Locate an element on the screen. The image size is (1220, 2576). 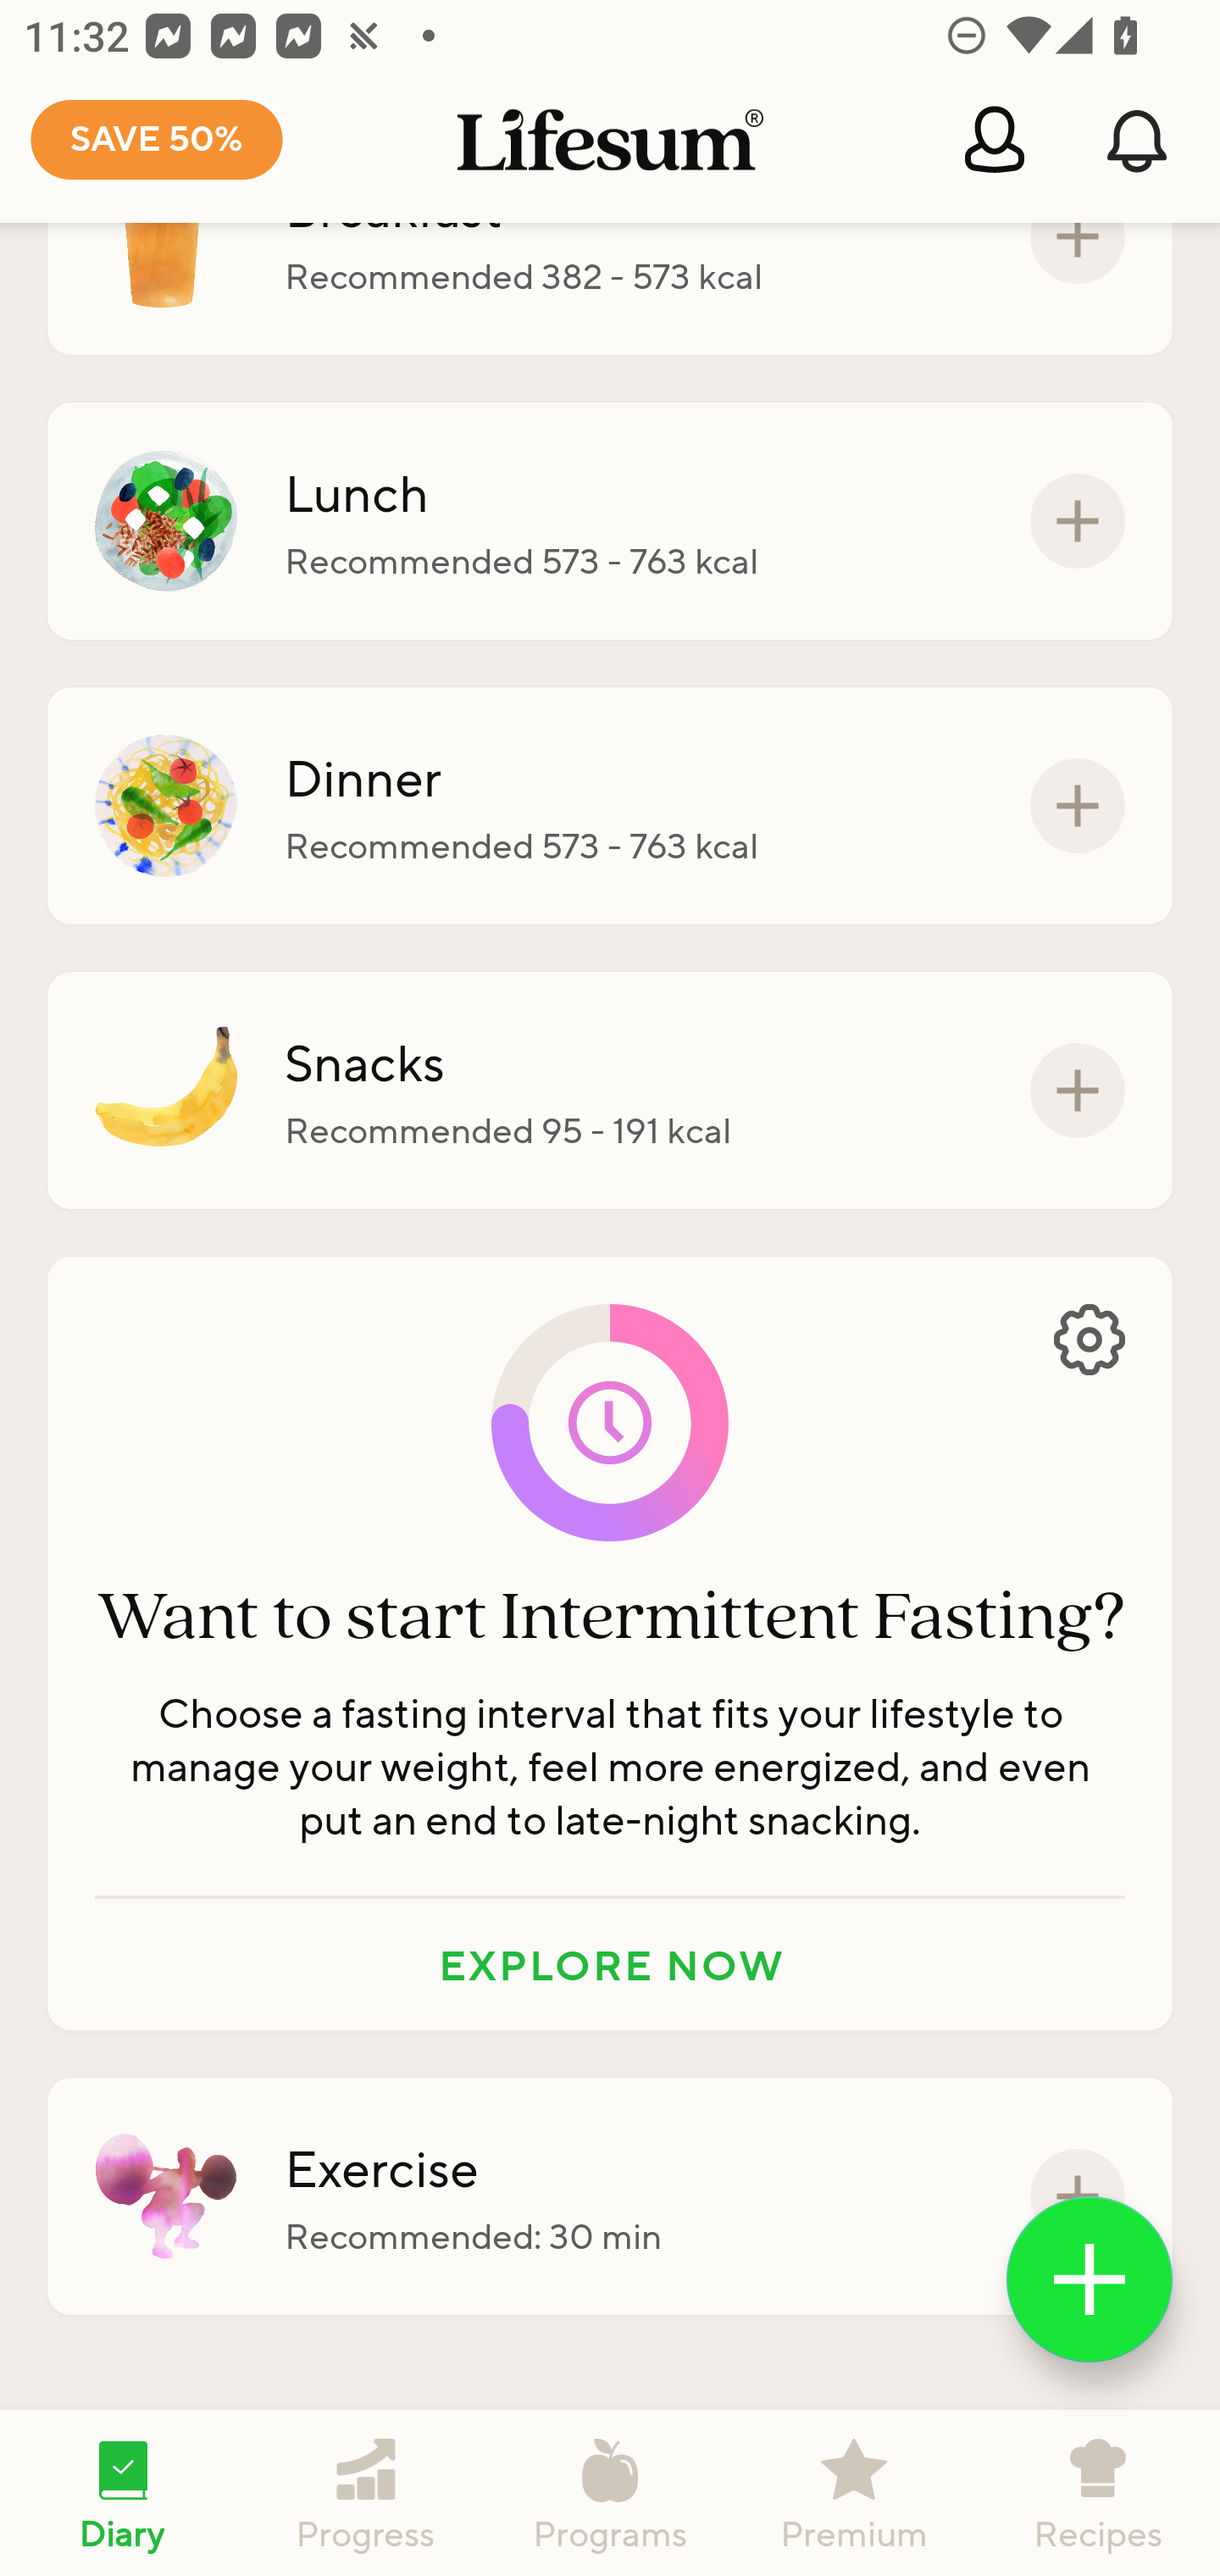
Lunch Recommended 573 - 763 kcal is located at coordinates (610, 520).